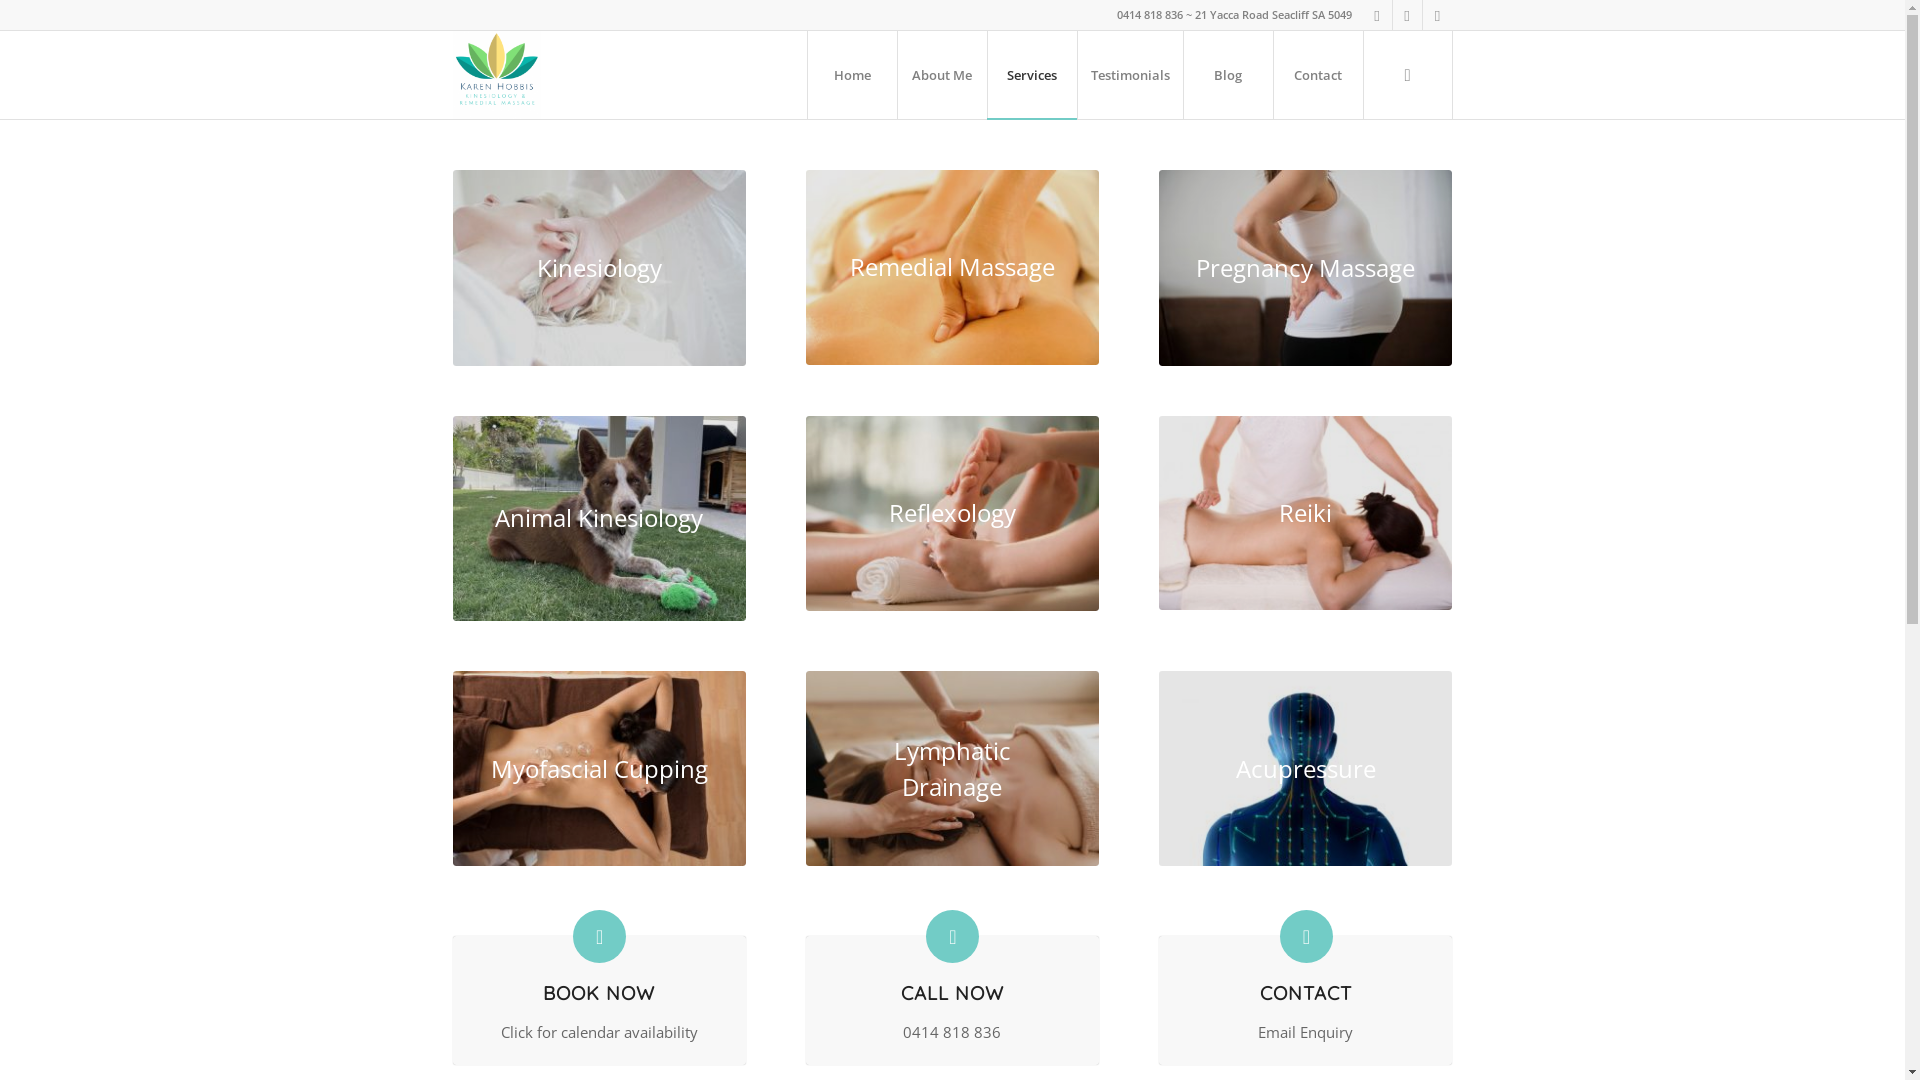  What do you see at coordinates (1129, 75) in the screenshot?
I see `Testimonials` at bounding box center [1129, 75].